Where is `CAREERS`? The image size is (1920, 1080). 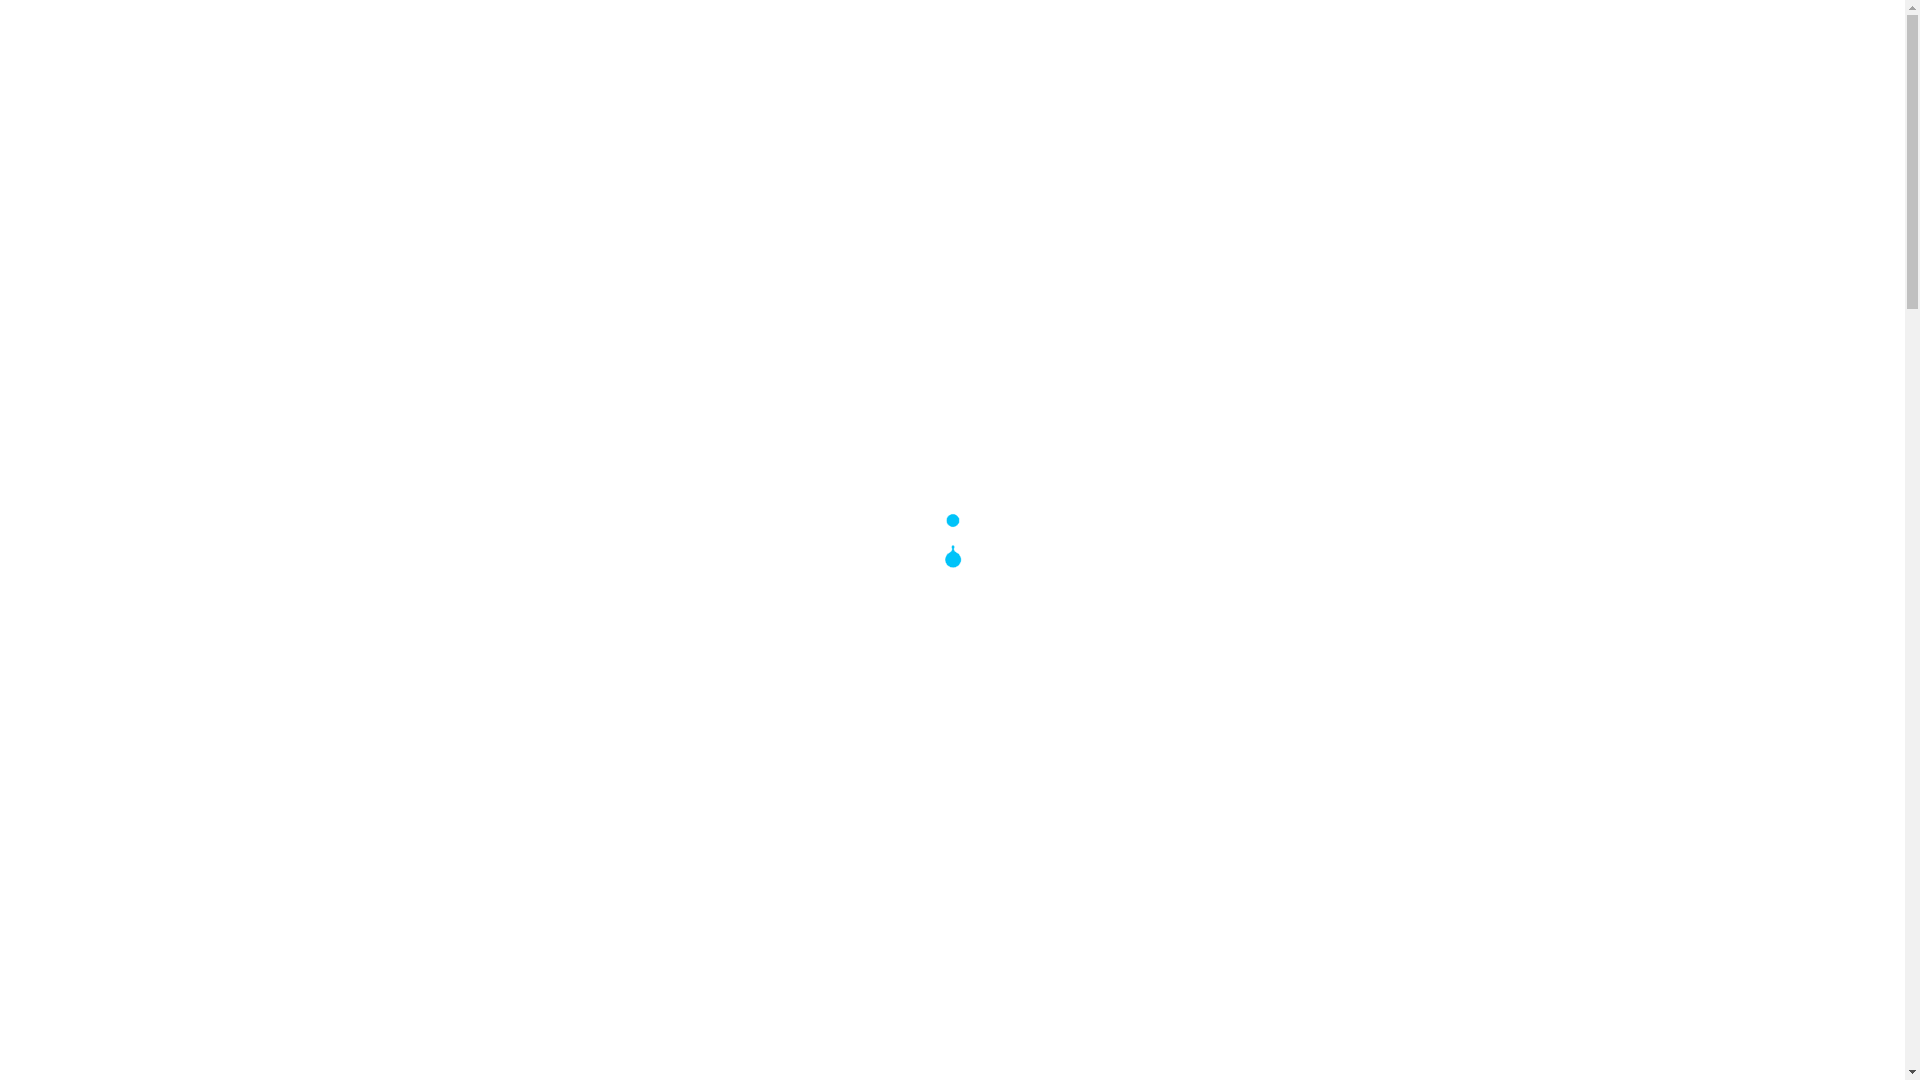 CAREERS is located at coordinates (1168, 152).